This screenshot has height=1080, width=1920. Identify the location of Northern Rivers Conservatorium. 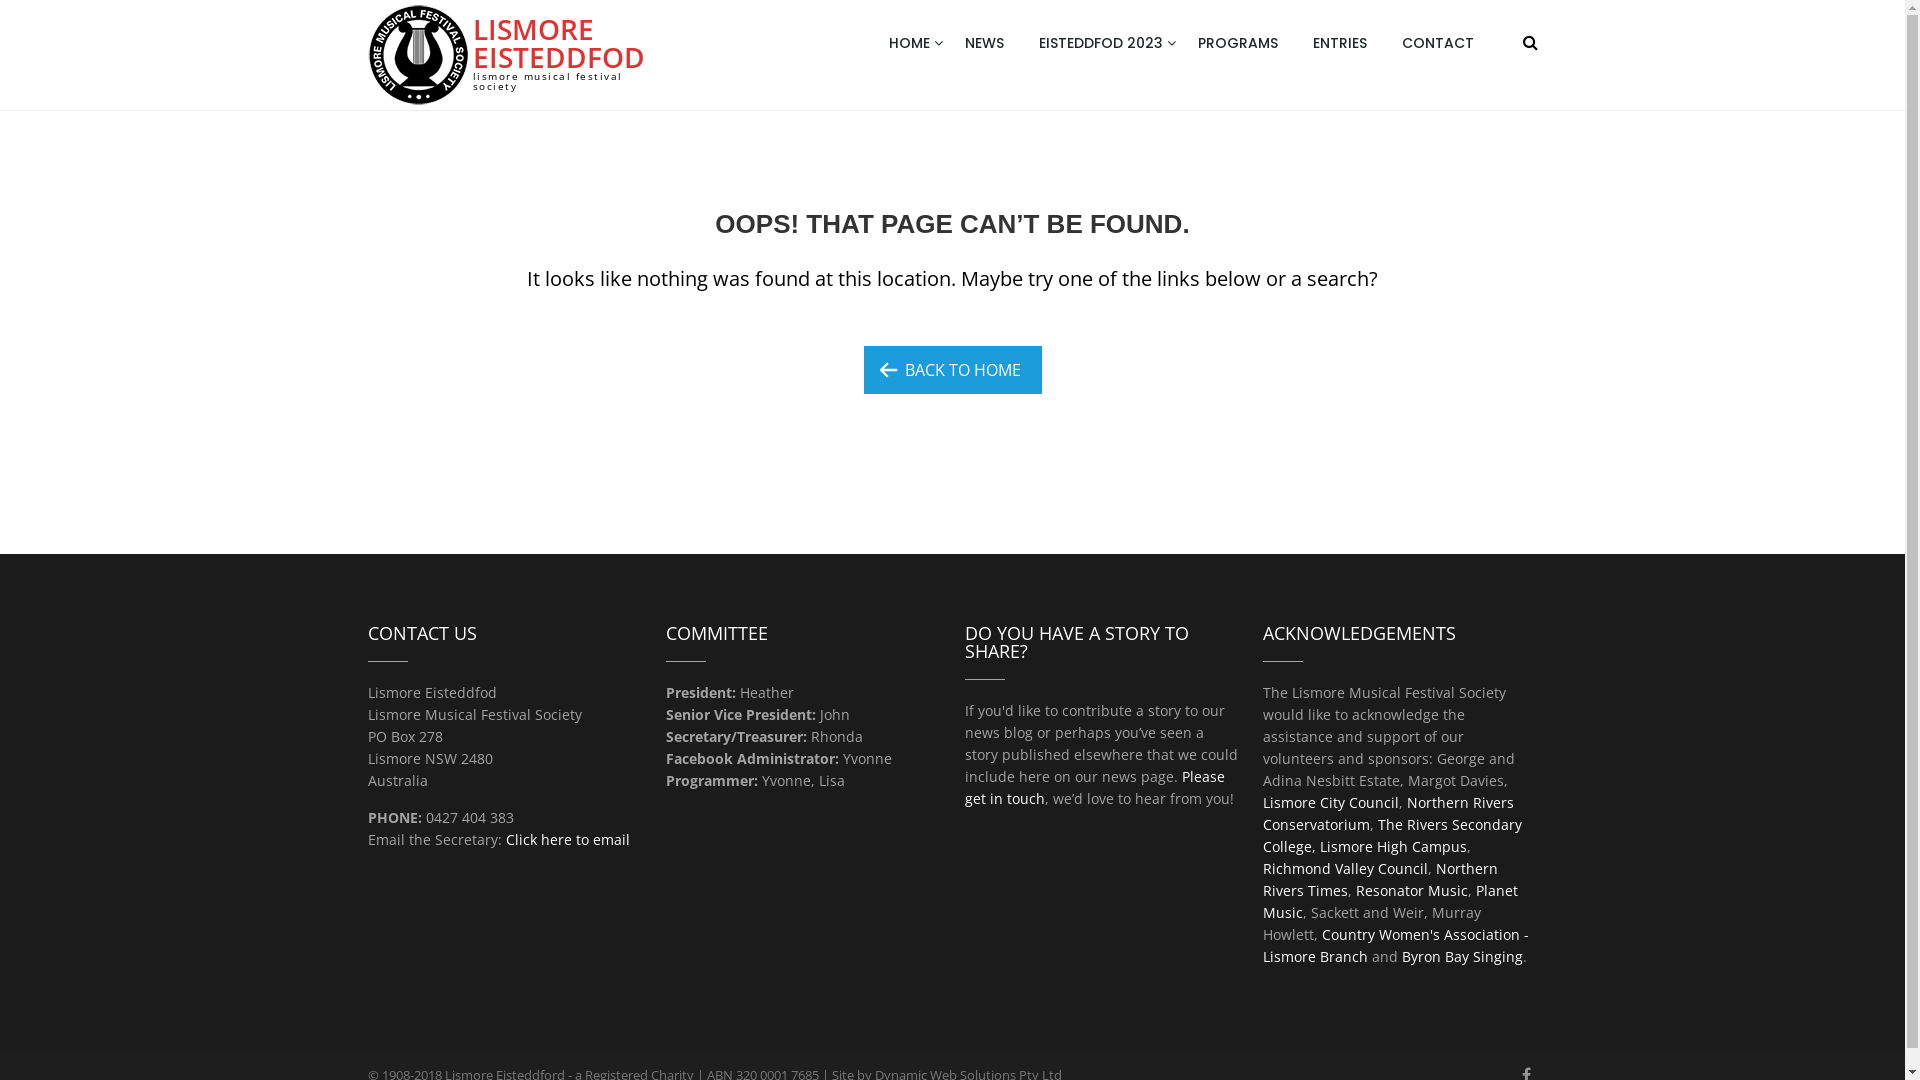
(1388, 814).